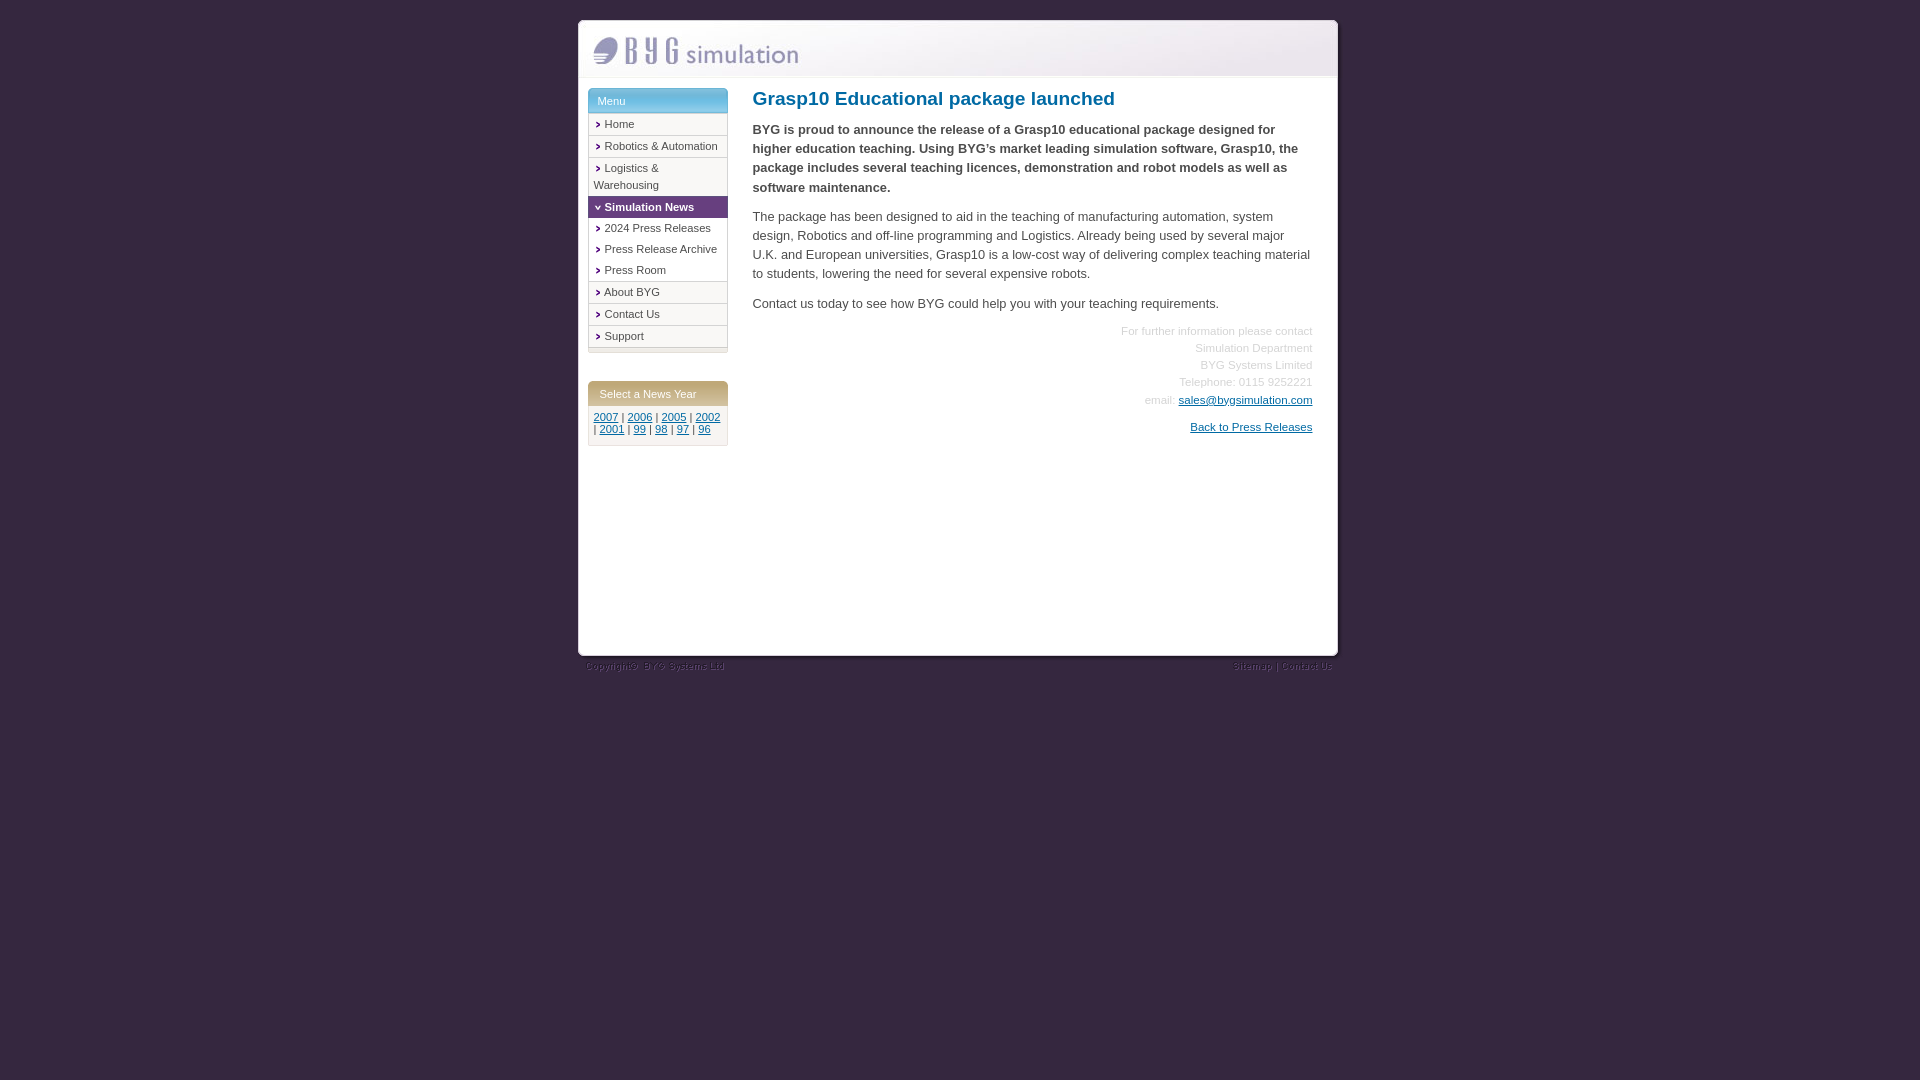 The image size is (1920, 1080). Describe the element at coordinates (1250, 427) in the screenshot. I see `Back to Press Releases` at that location.